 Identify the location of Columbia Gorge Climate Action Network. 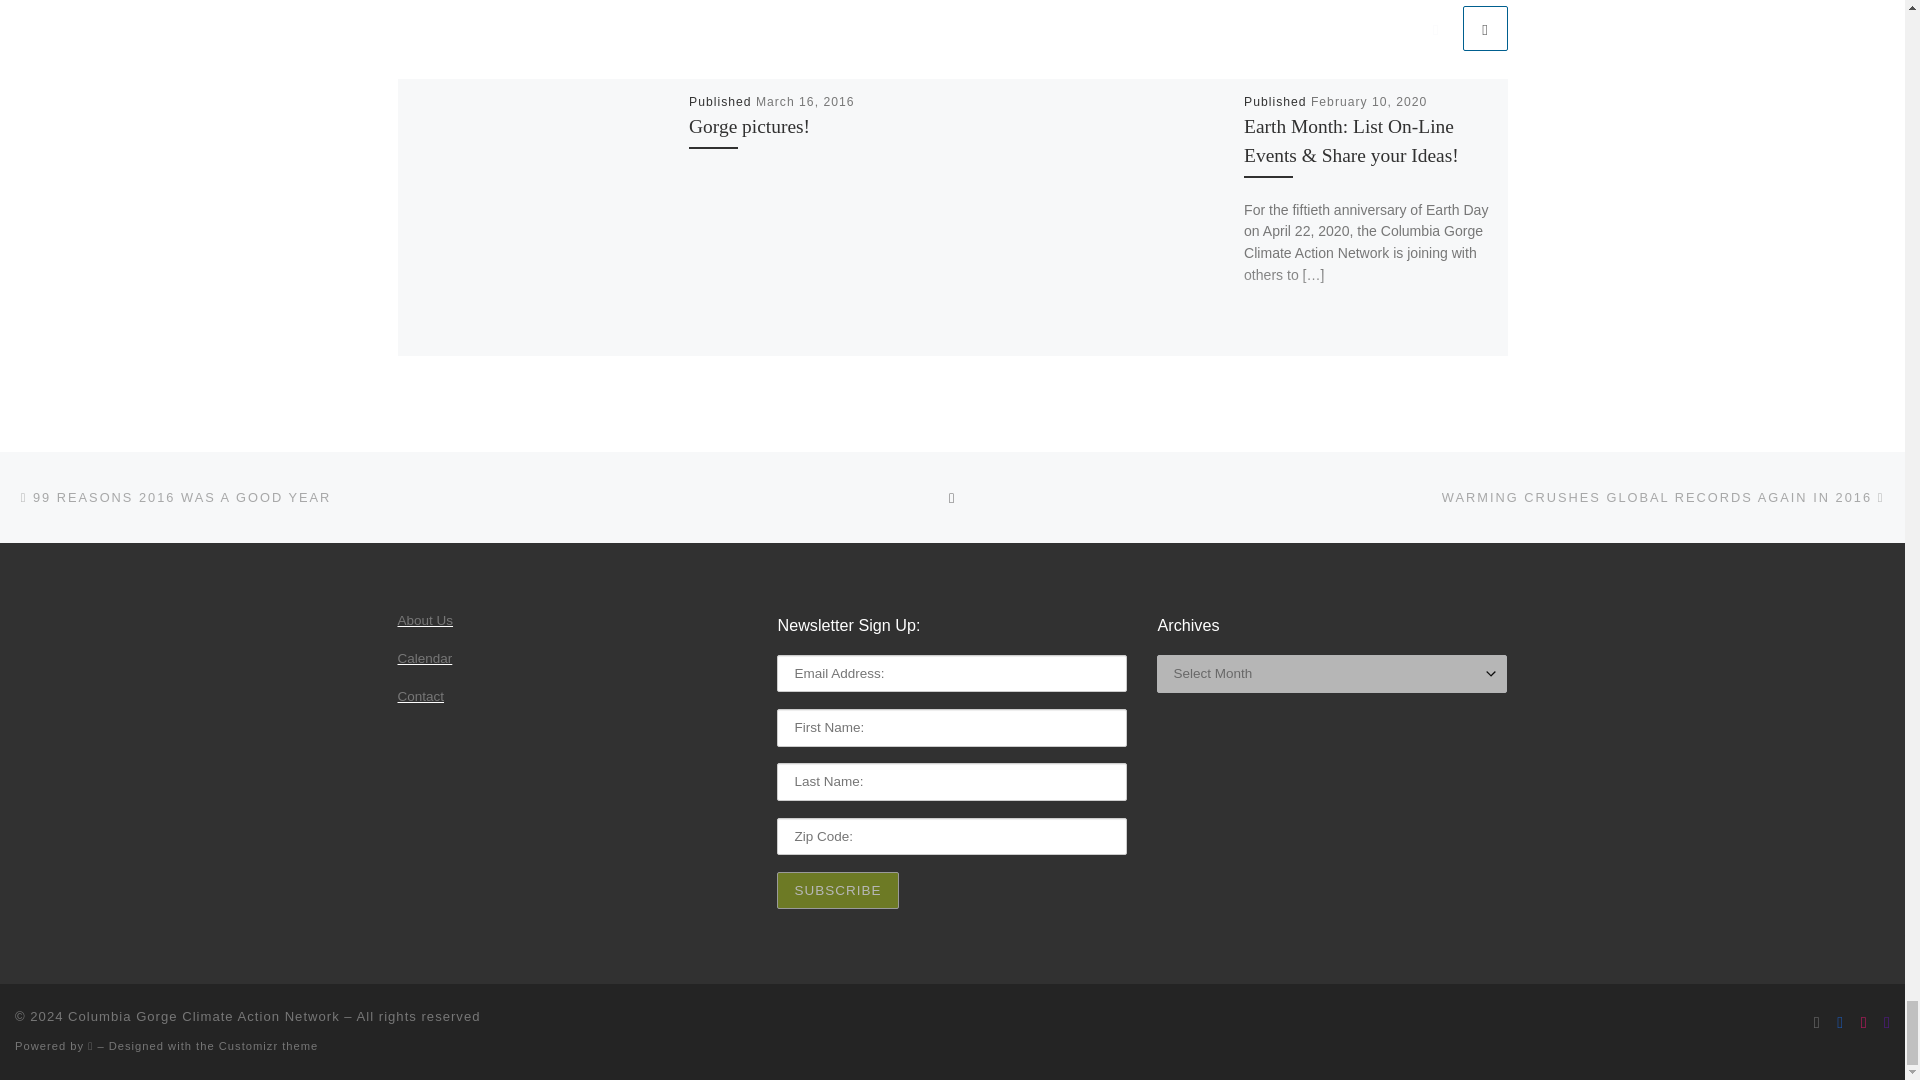
(203, 1016).